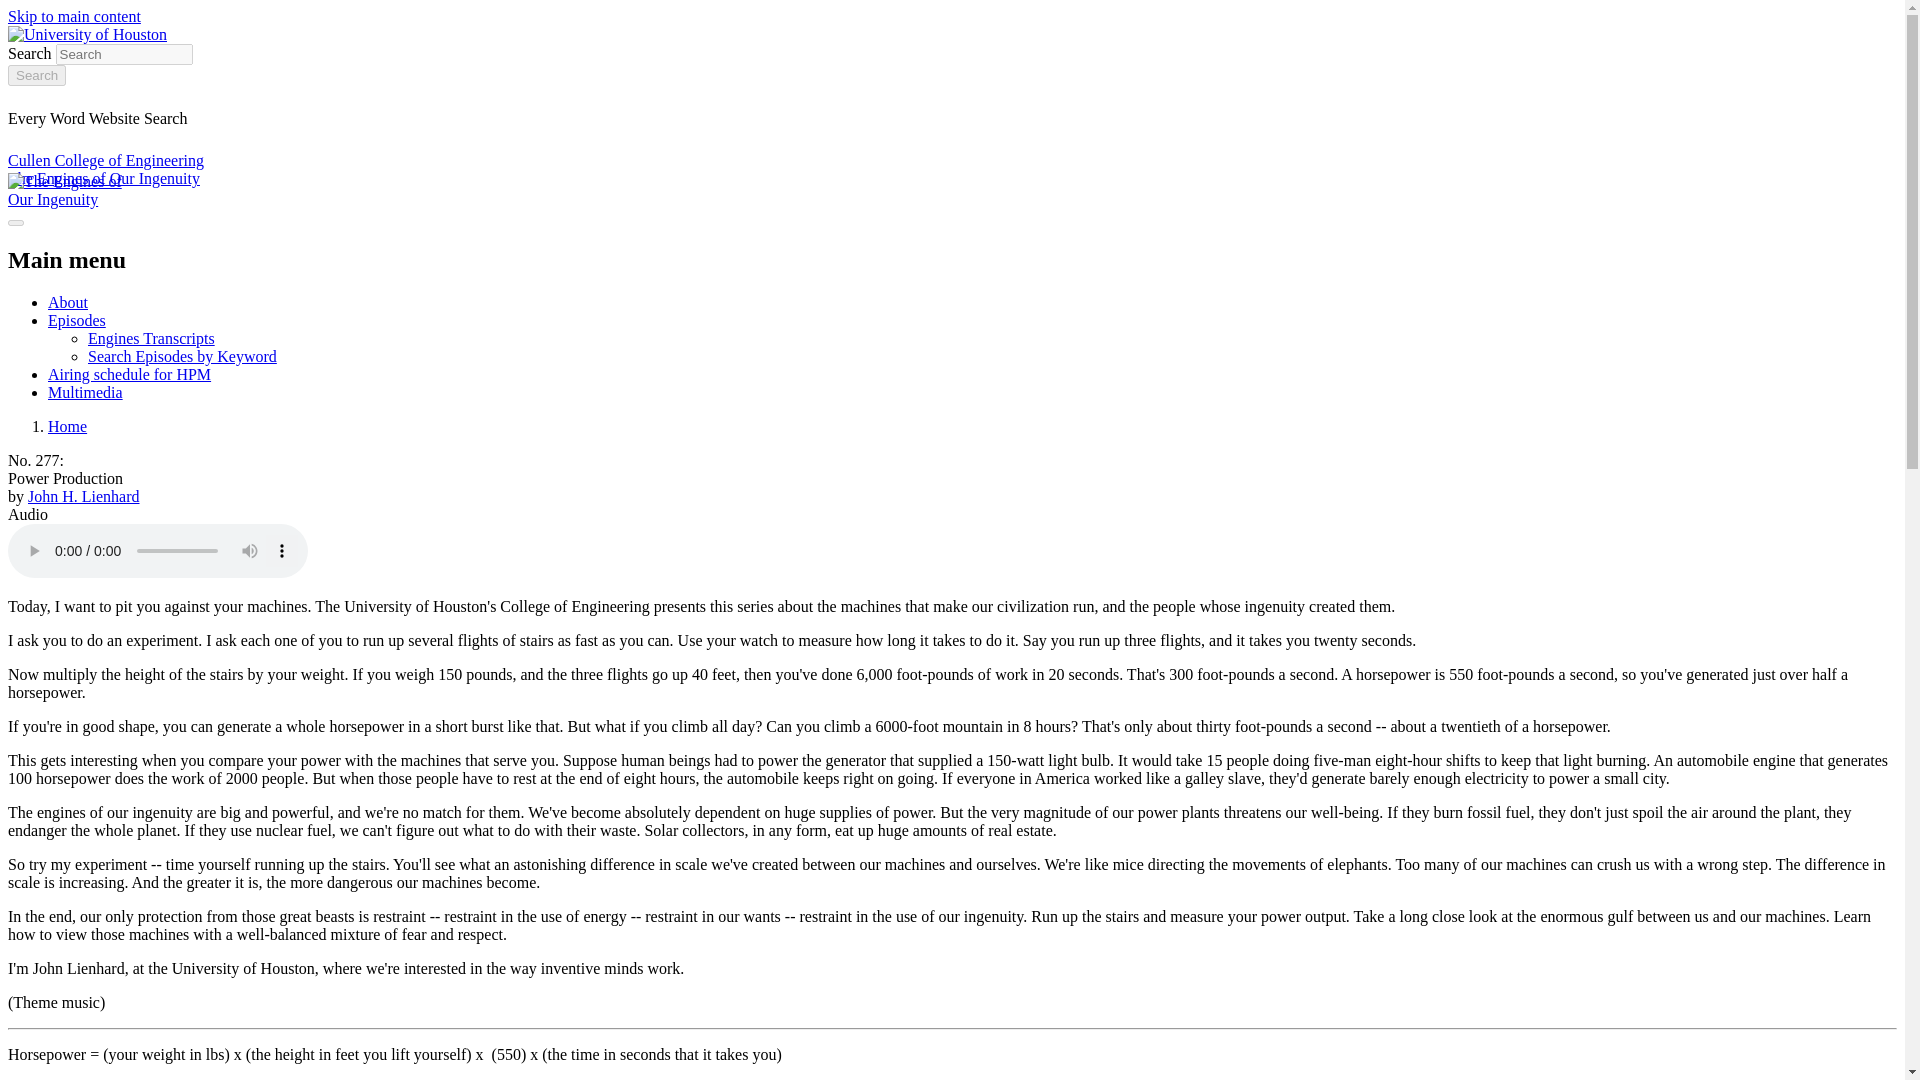  What do you see at coordinates (74, 16) in the screenshot?
I see `Skip to main content` at bounding box center [74, 16].